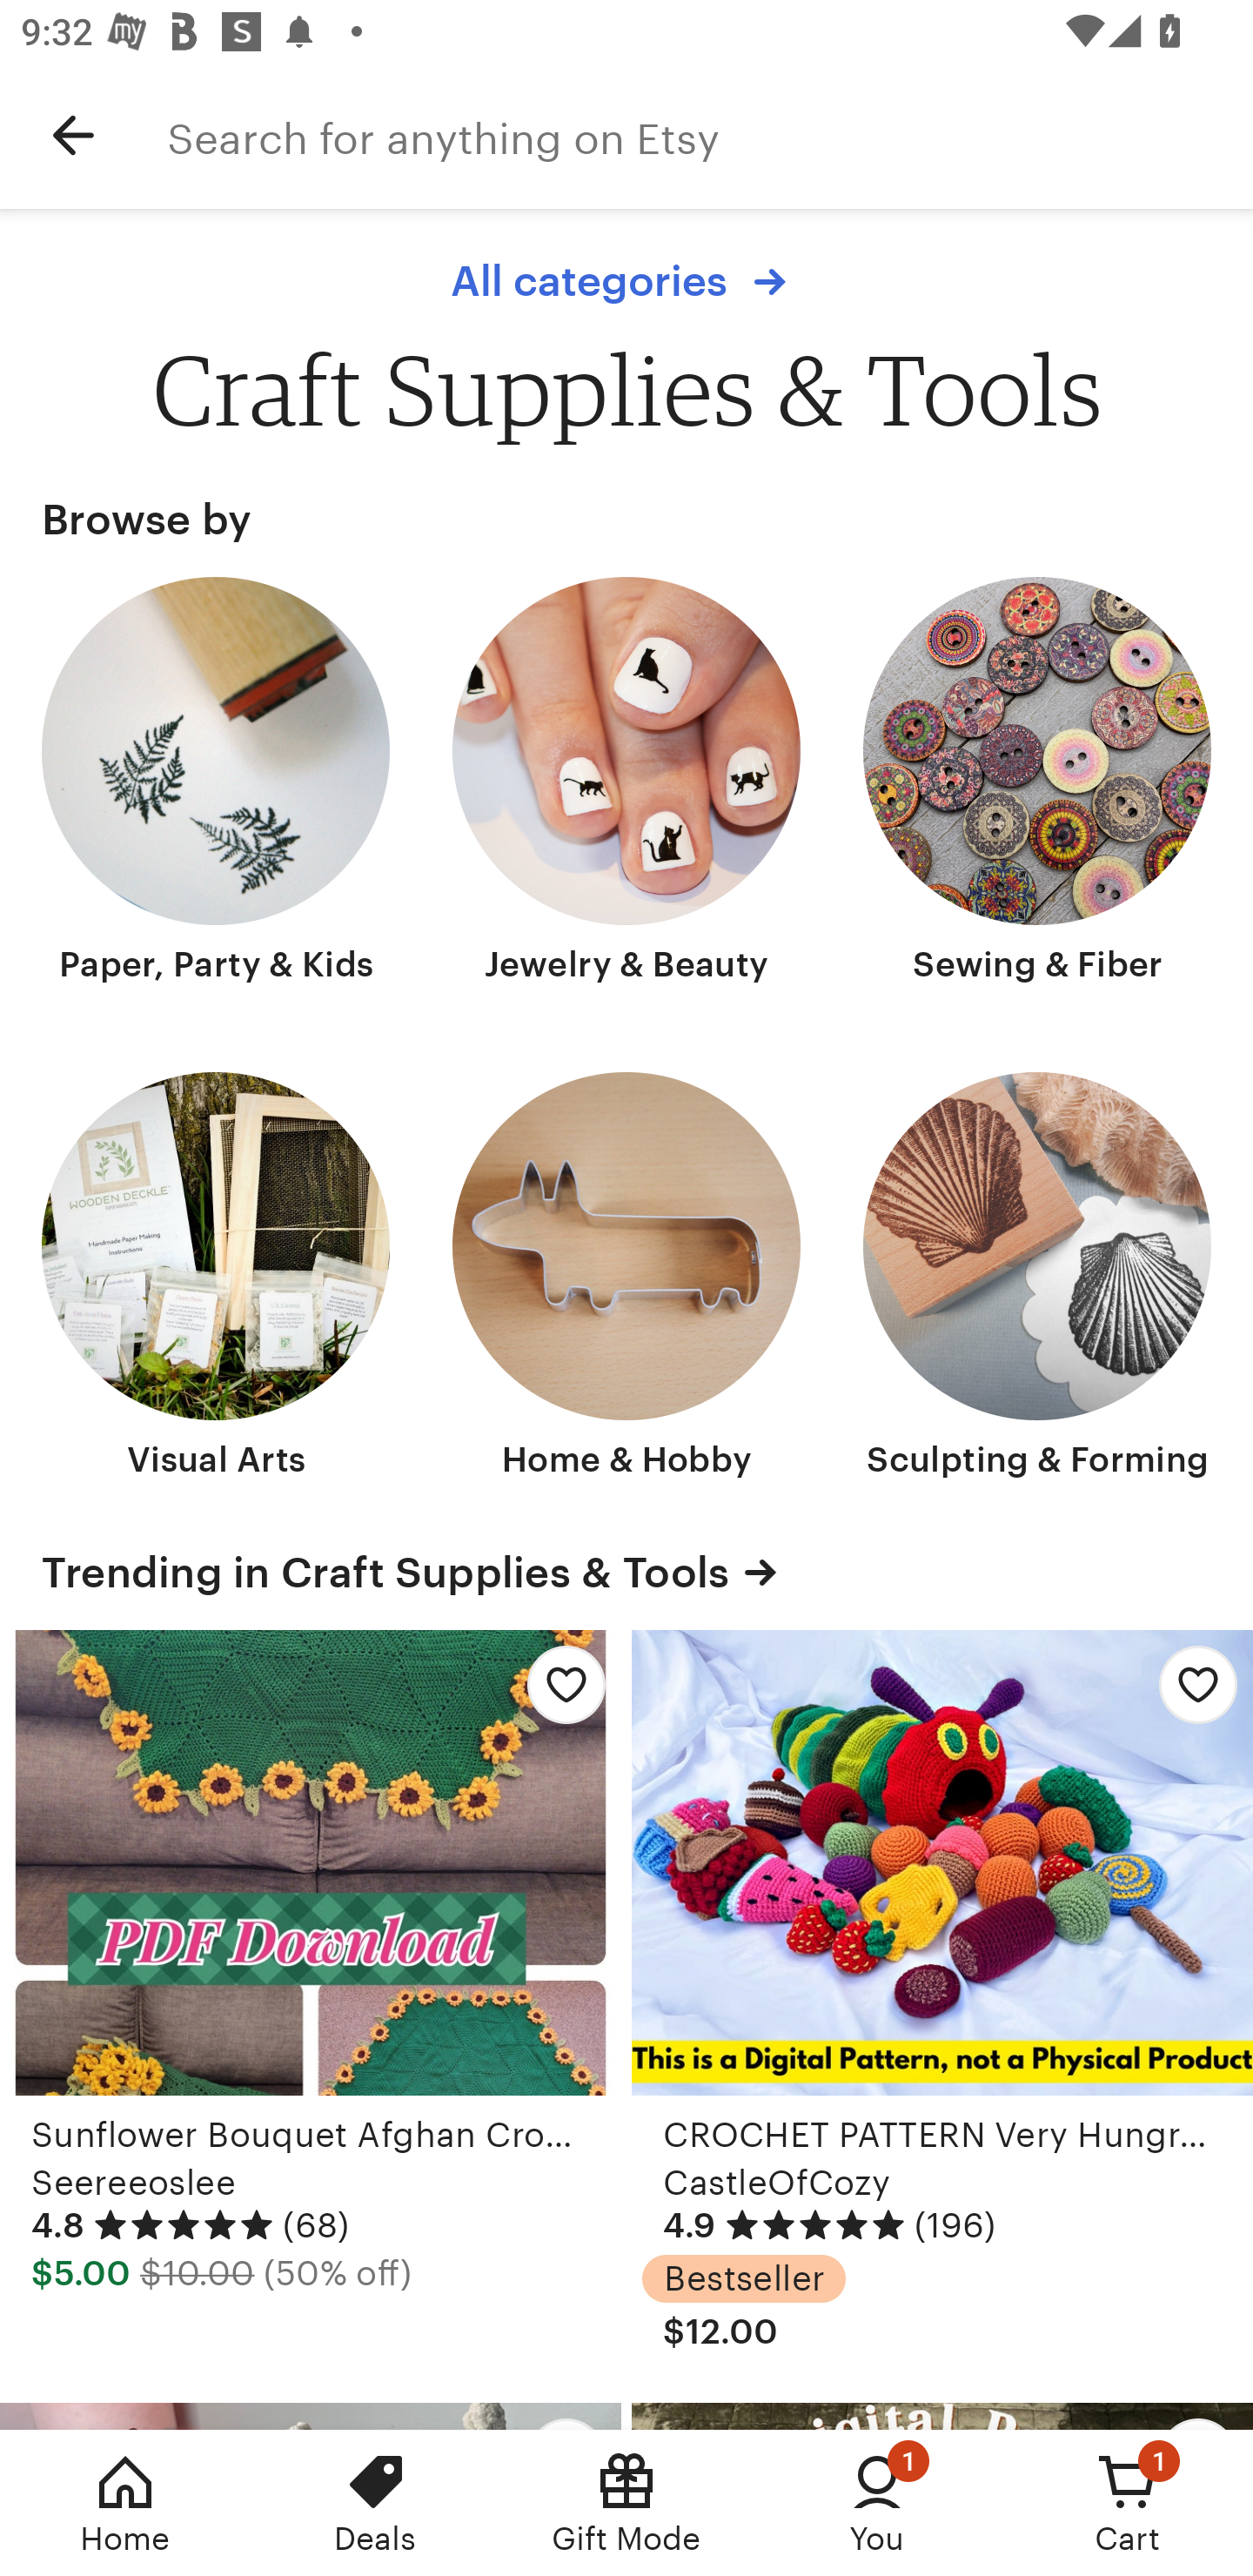  Describe the element at coordinates (710, 135) in the screenshot. I see `Search for anything on Etsy` at that location.